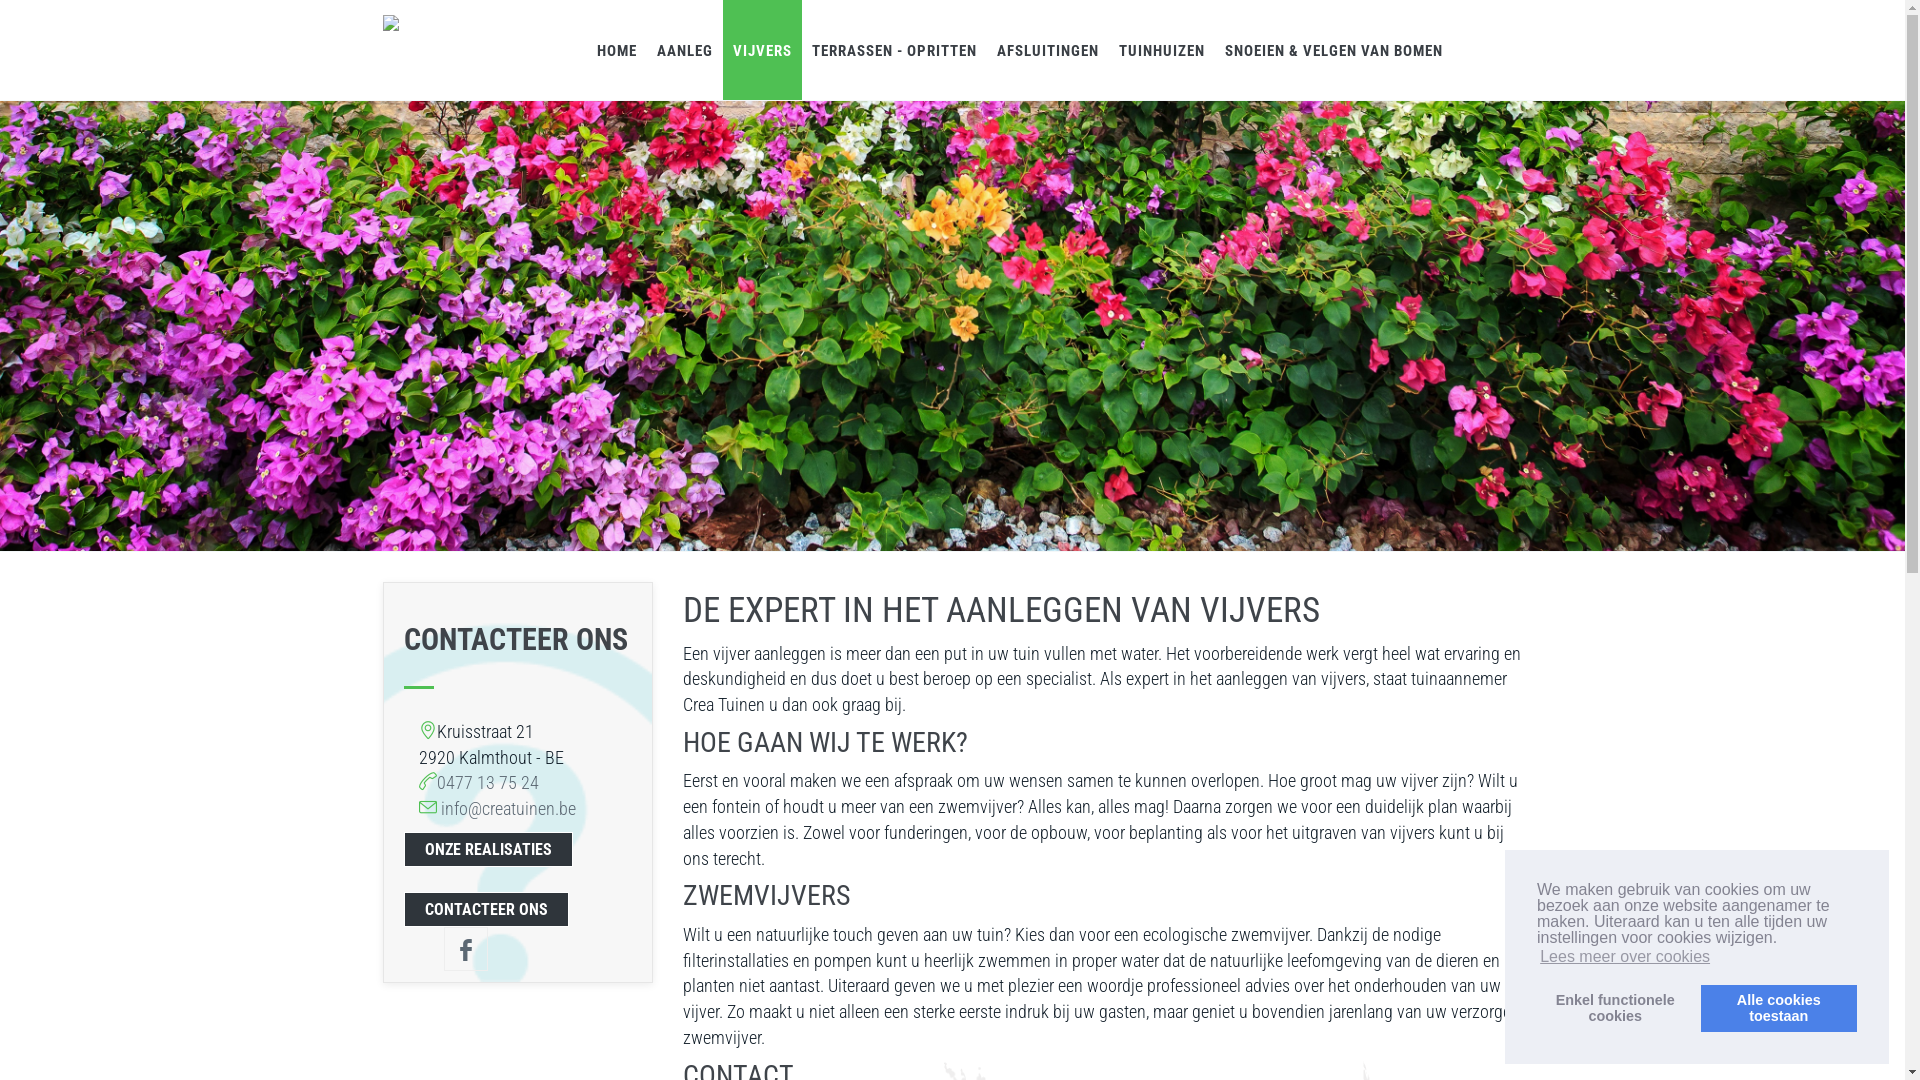 This screenshot has height=1080, width=1920. I want to click on ONZE REALISATIES, so click(488, 850).